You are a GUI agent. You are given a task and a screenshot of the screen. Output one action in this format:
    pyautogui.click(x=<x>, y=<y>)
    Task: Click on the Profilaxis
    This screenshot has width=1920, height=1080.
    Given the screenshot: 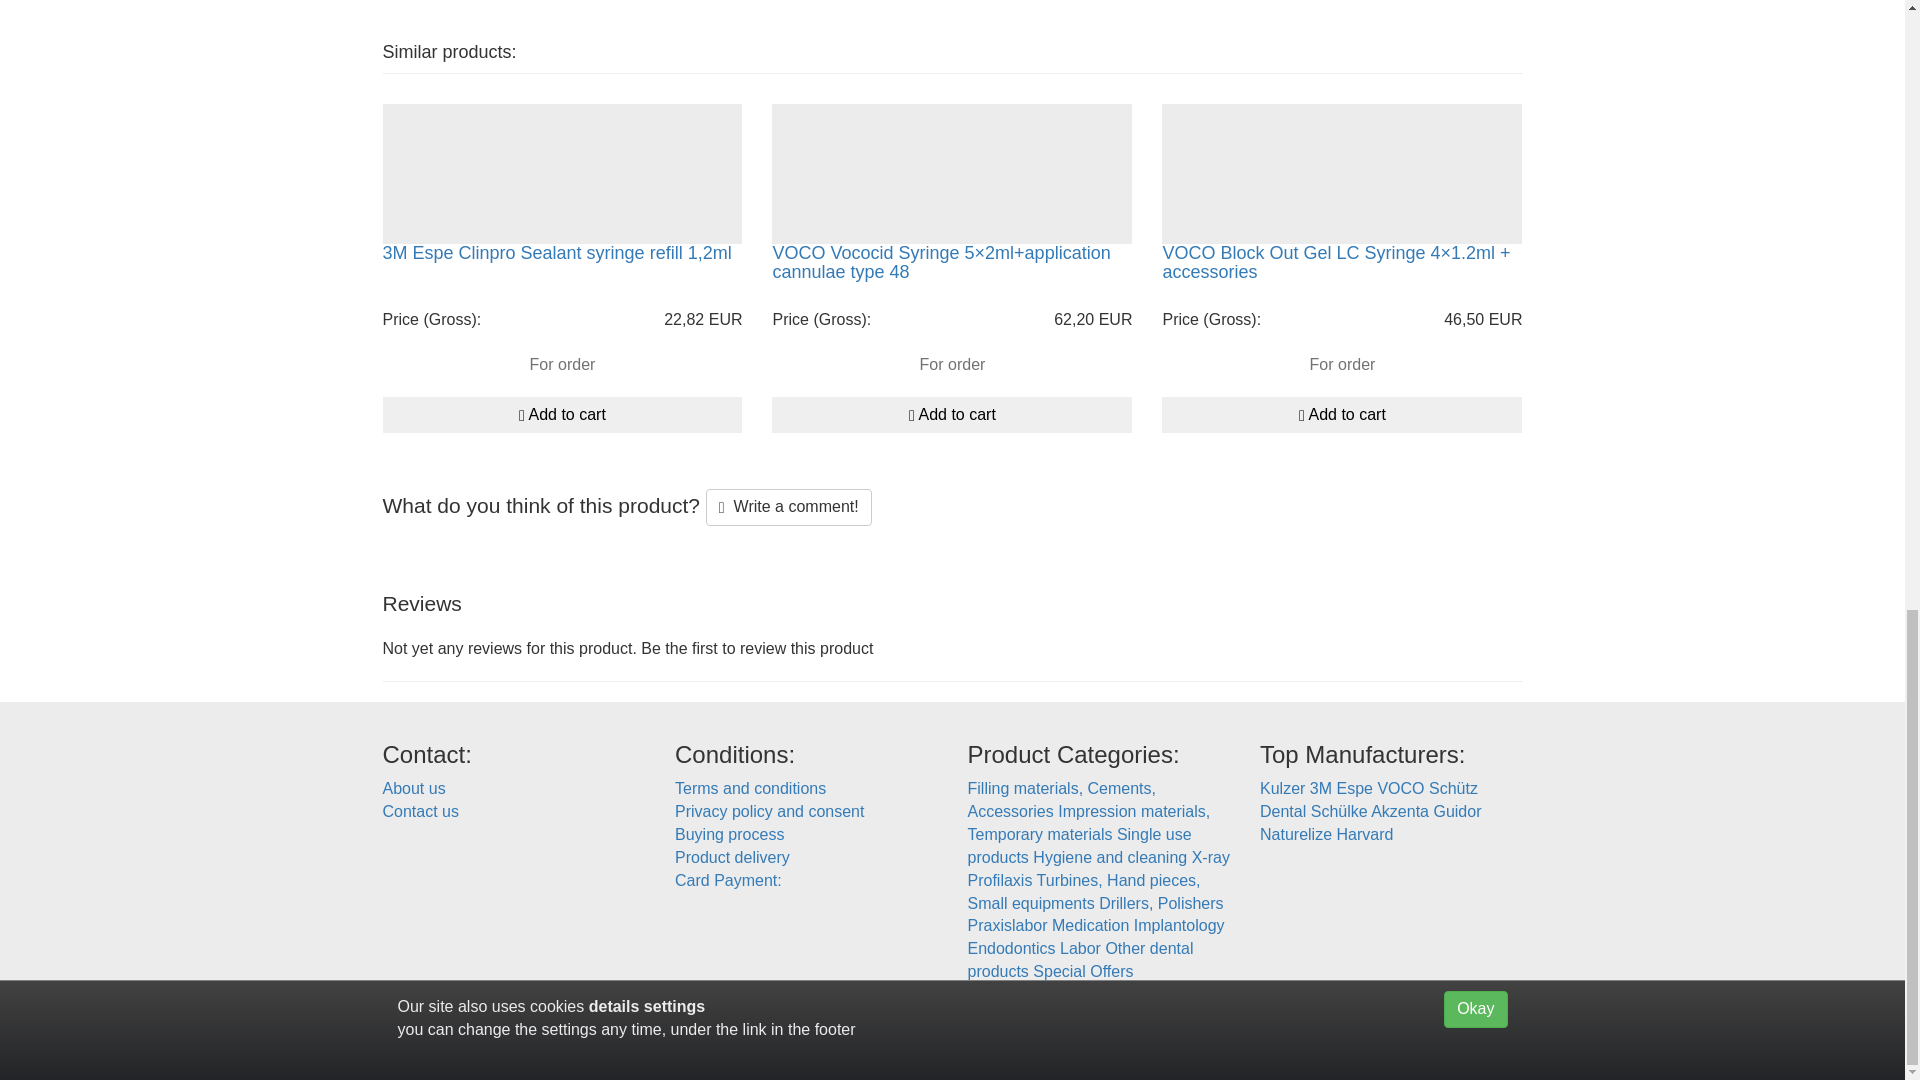 What is the action you would take?
    pyautogui.click(x=1000, y=880)
    